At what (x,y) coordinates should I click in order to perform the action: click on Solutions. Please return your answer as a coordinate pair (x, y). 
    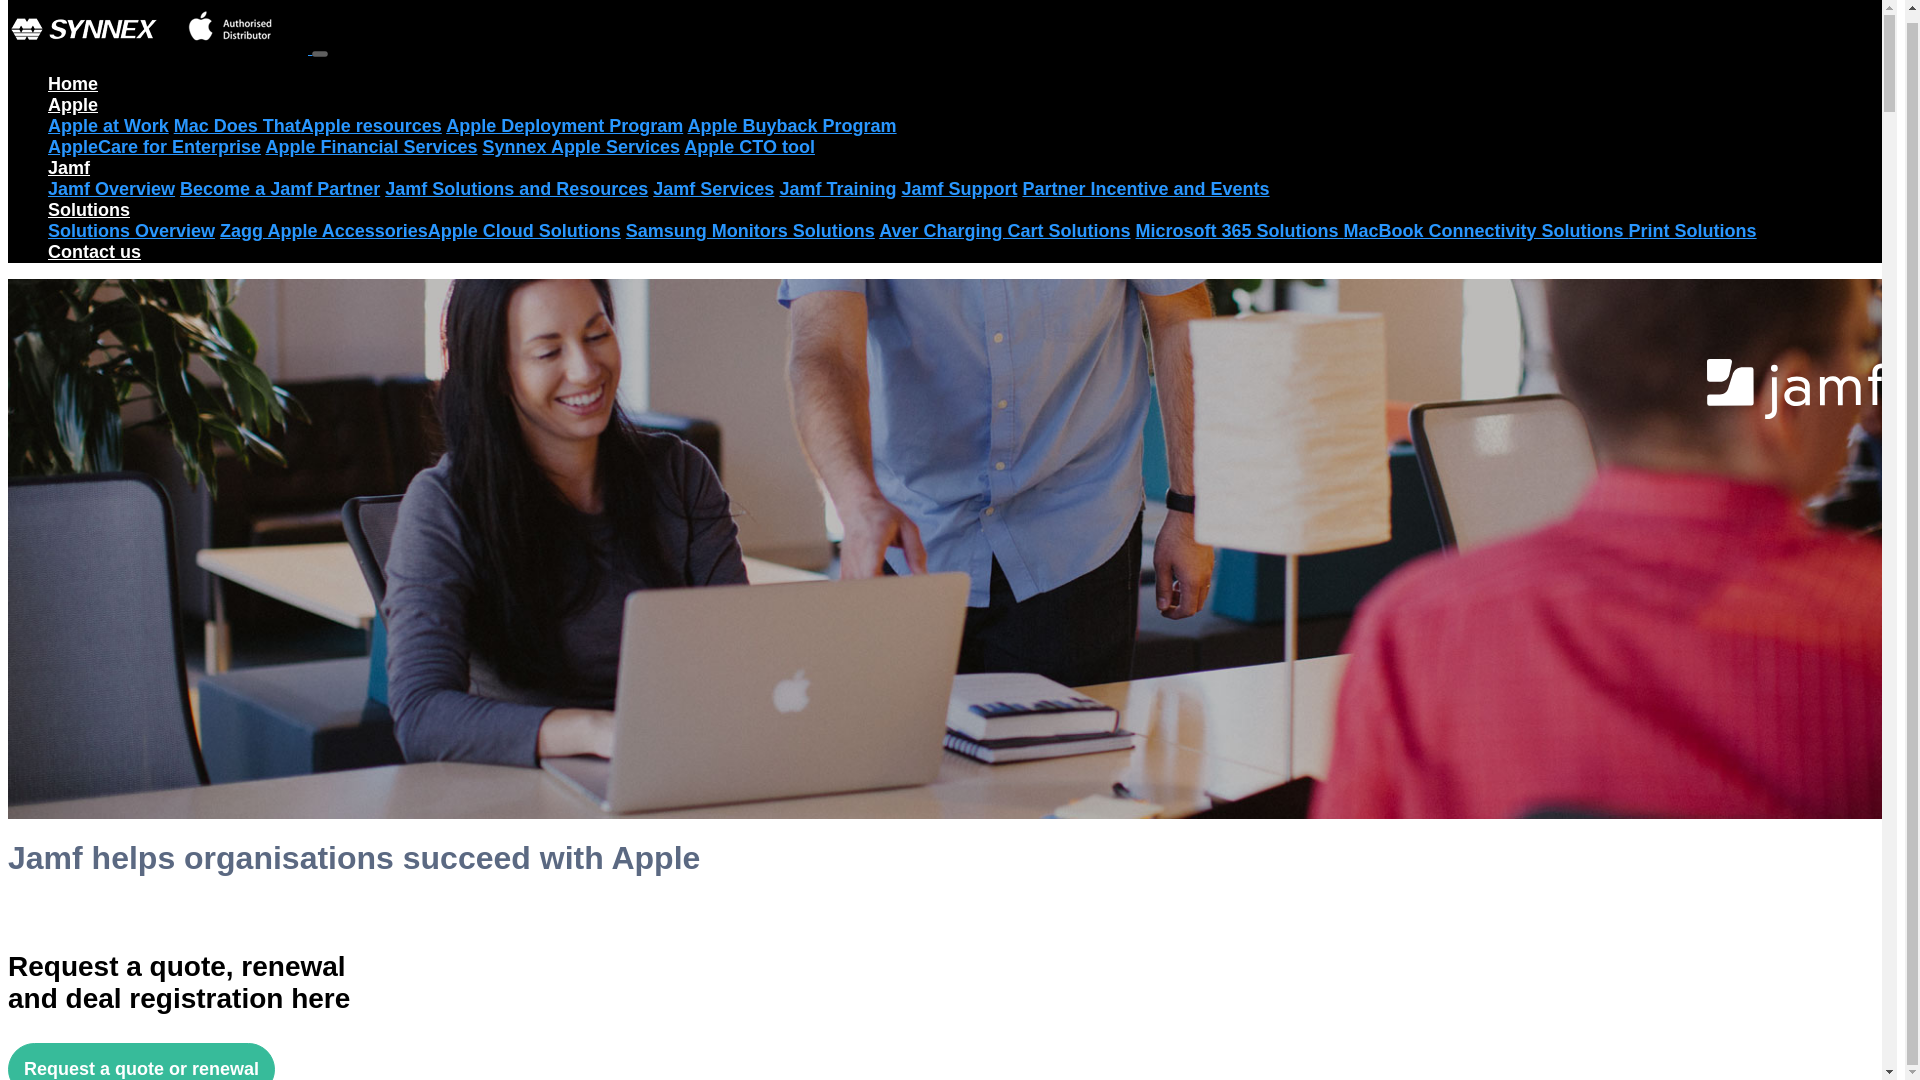
    Looking at the image, I should click on (89, 210).